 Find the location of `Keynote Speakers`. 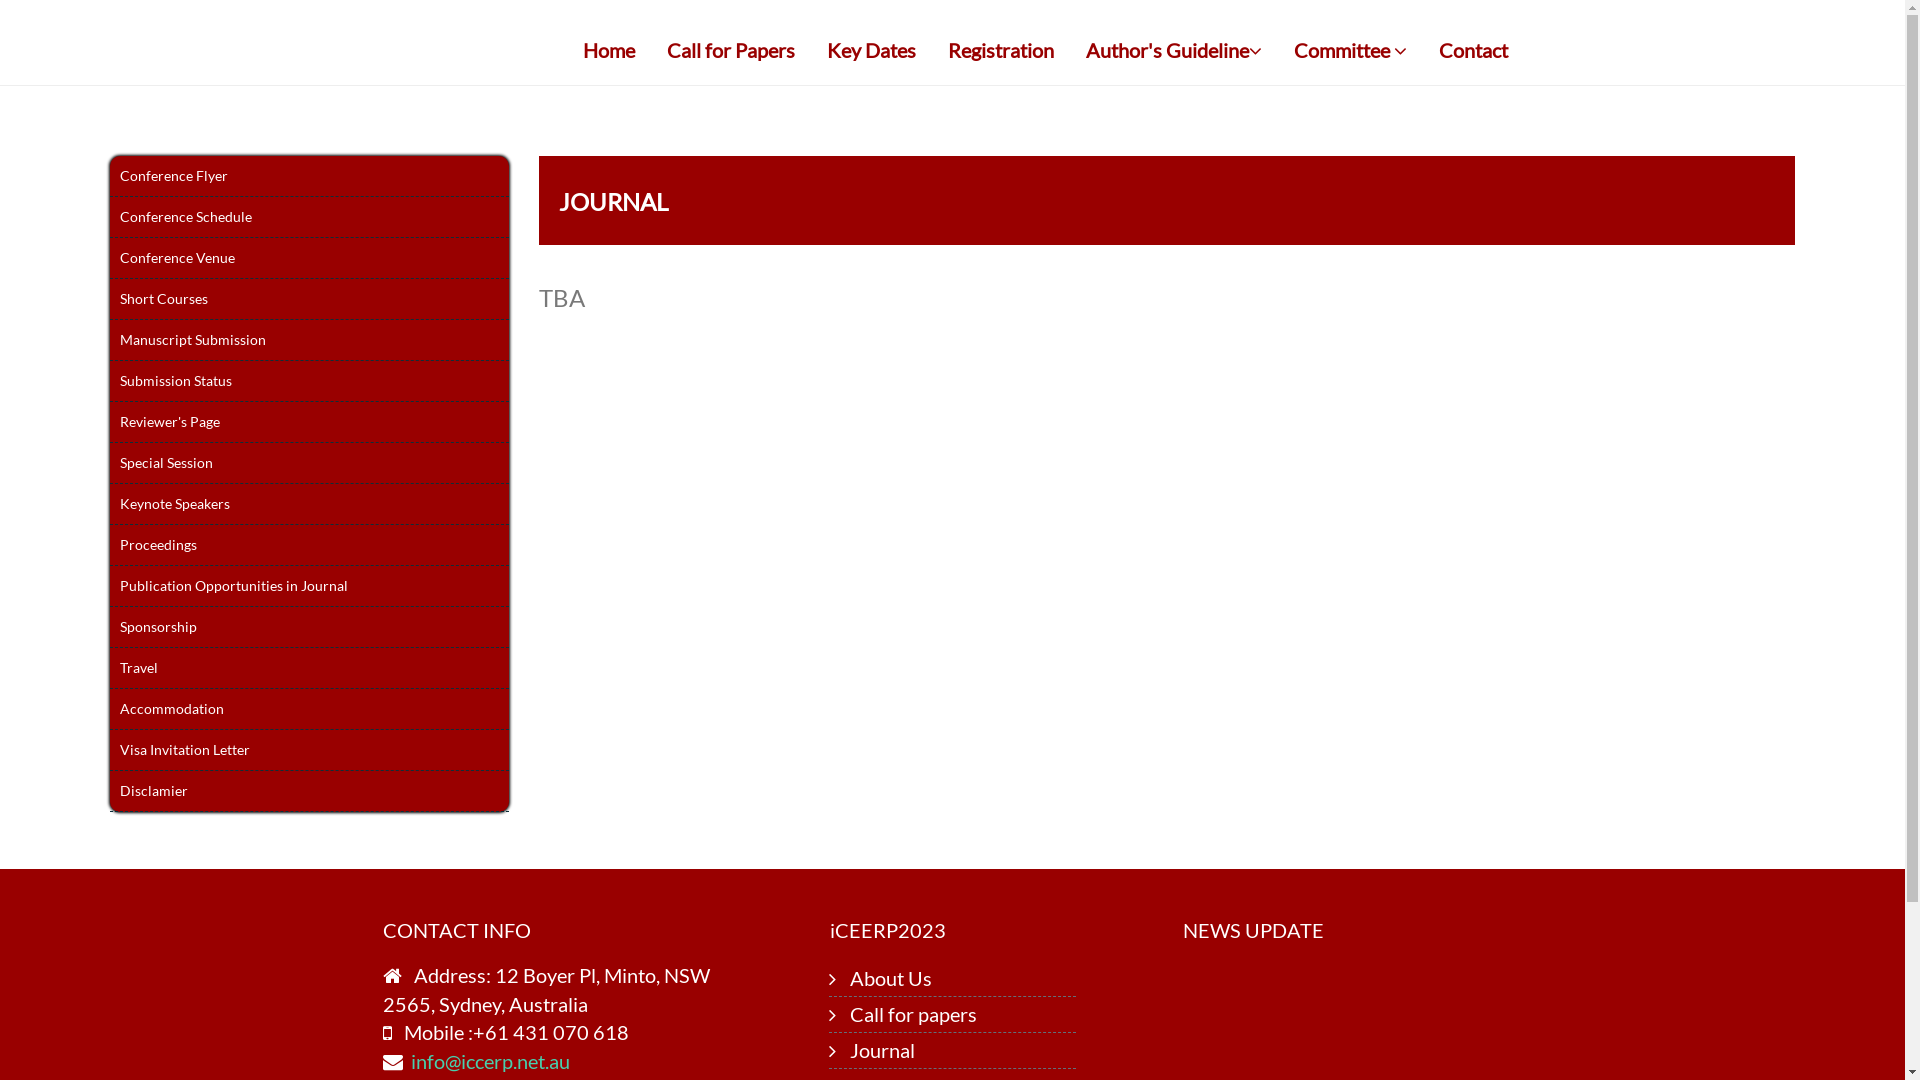

Keynote Speakers is located at coordinates (309, 504).